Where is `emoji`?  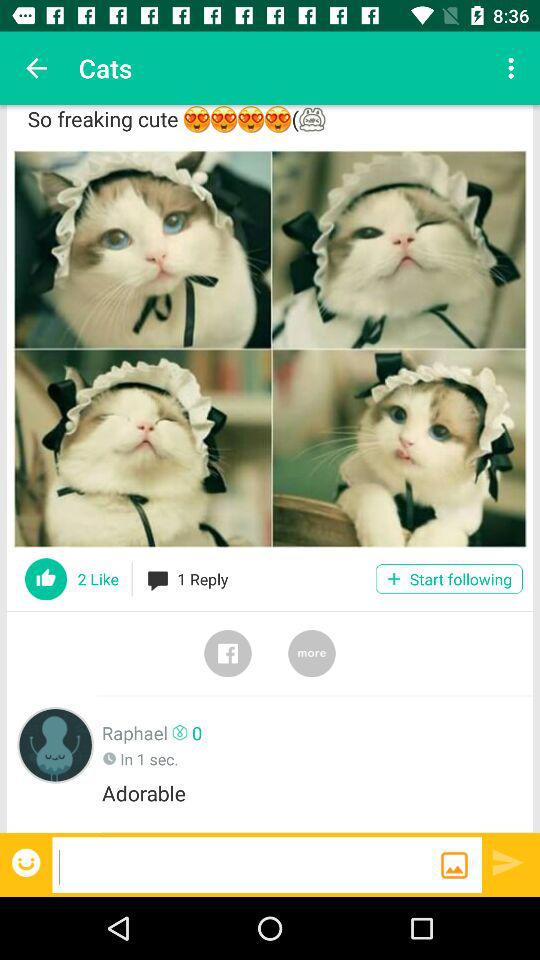
emoji is located at coordinates (28, 862).